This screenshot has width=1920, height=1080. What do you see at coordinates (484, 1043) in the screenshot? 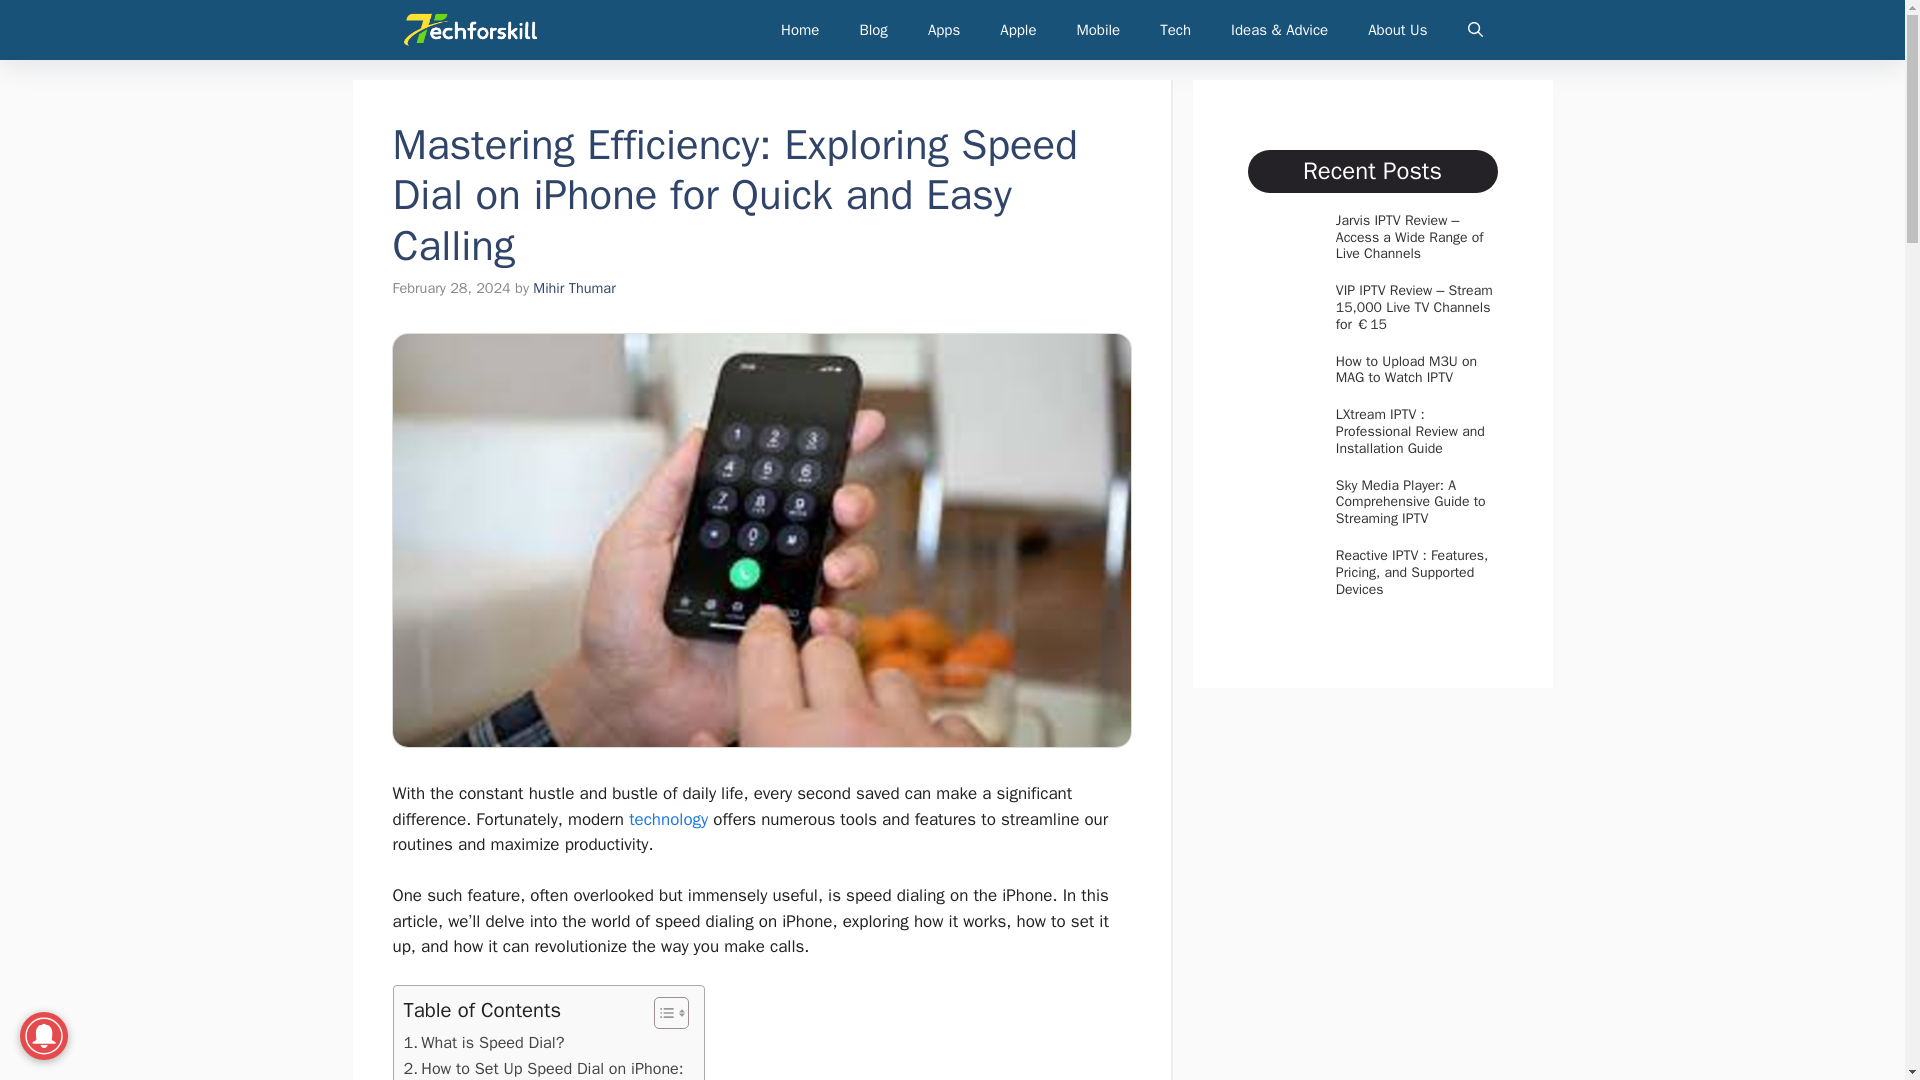
I see `What is Speed Dial?` at bounding box center [484, 1043].